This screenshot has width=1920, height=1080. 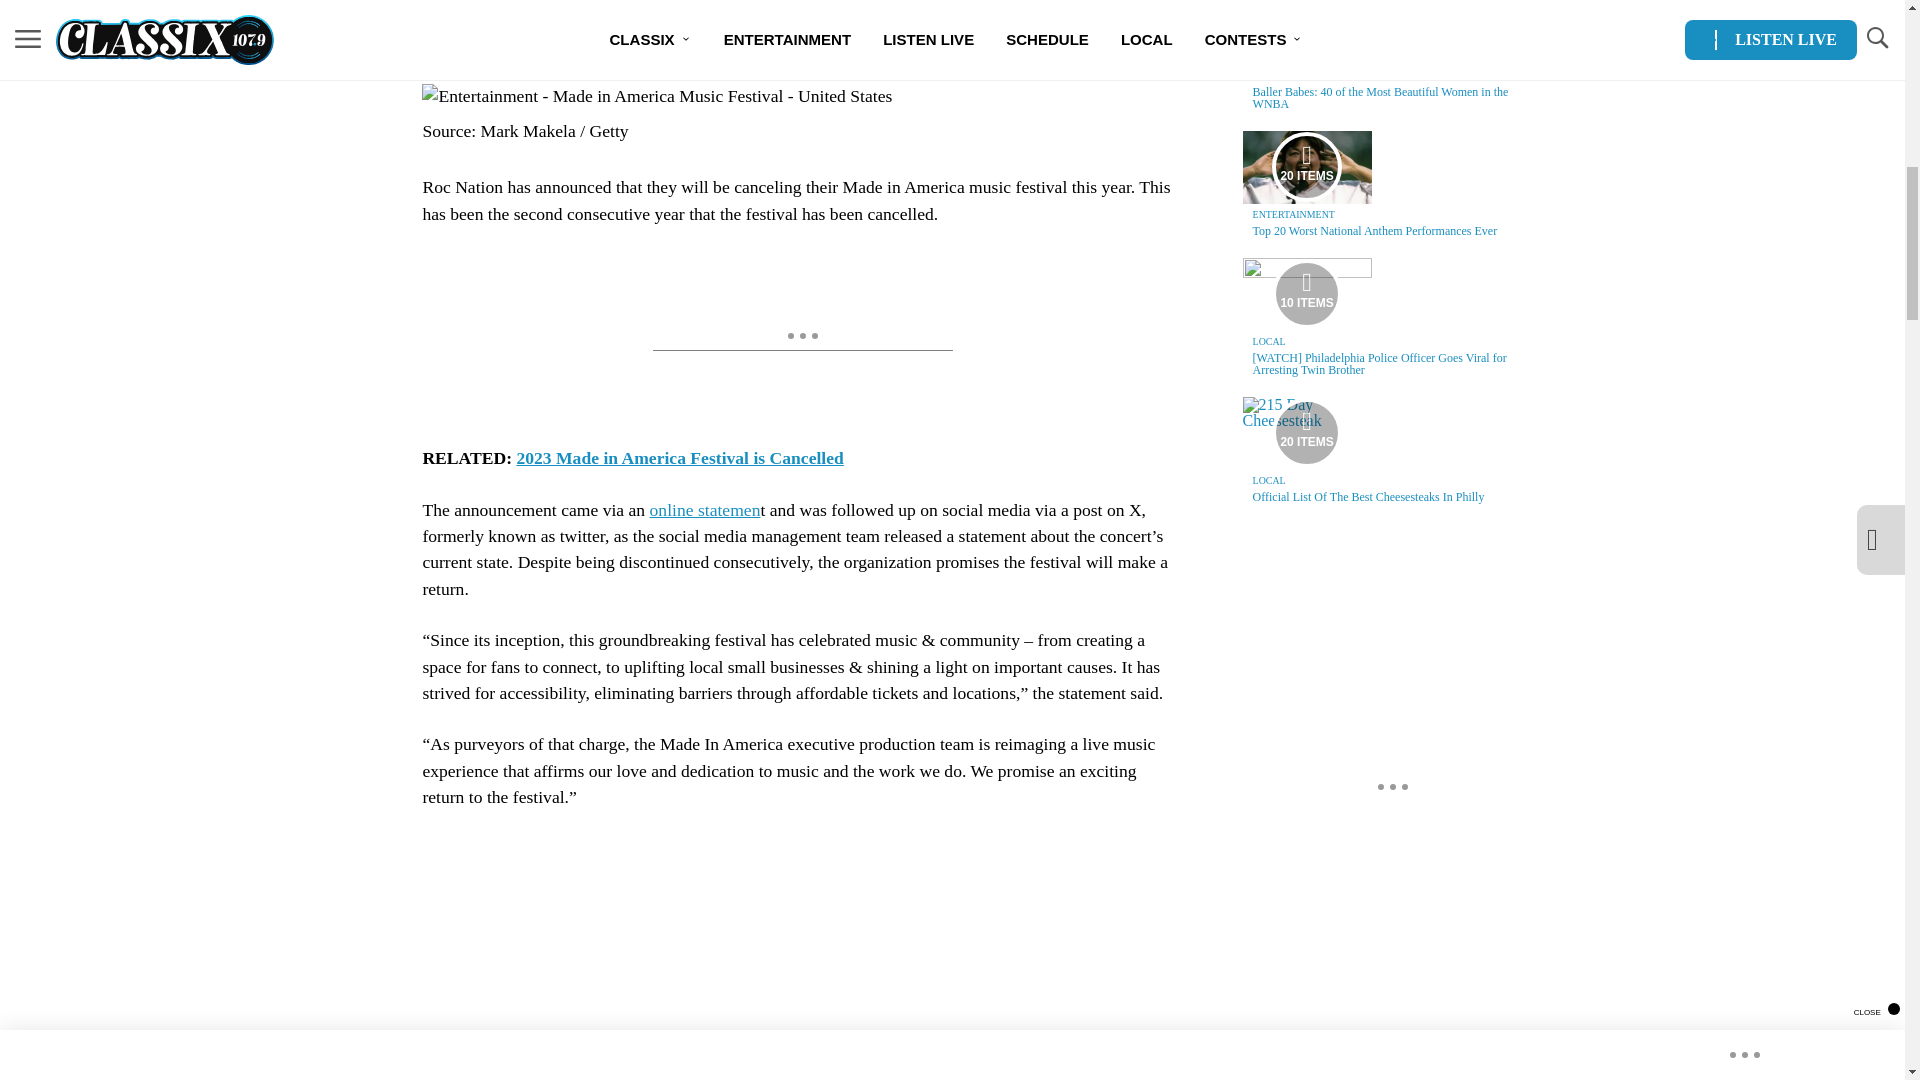 I want to click on online statemen, so click(x=705, y=510).